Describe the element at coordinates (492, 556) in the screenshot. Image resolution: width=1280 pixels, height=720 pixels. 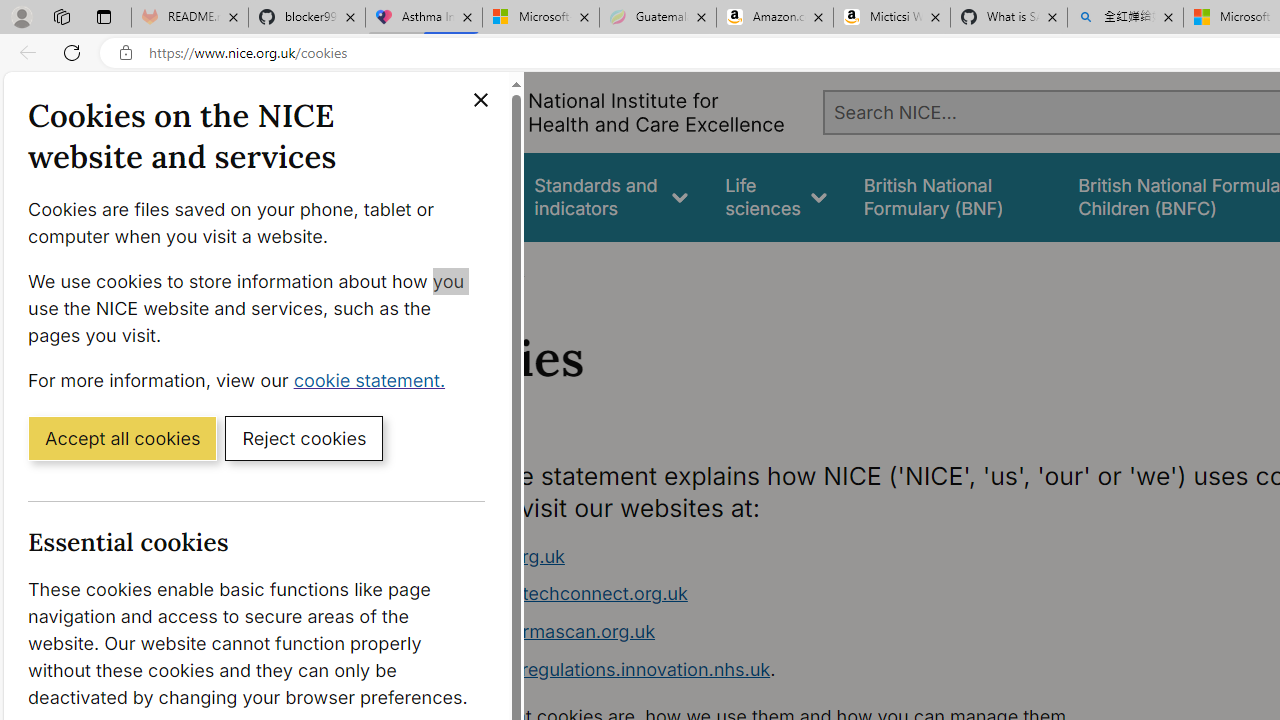
I see `www.nice.org.uk` at that location.